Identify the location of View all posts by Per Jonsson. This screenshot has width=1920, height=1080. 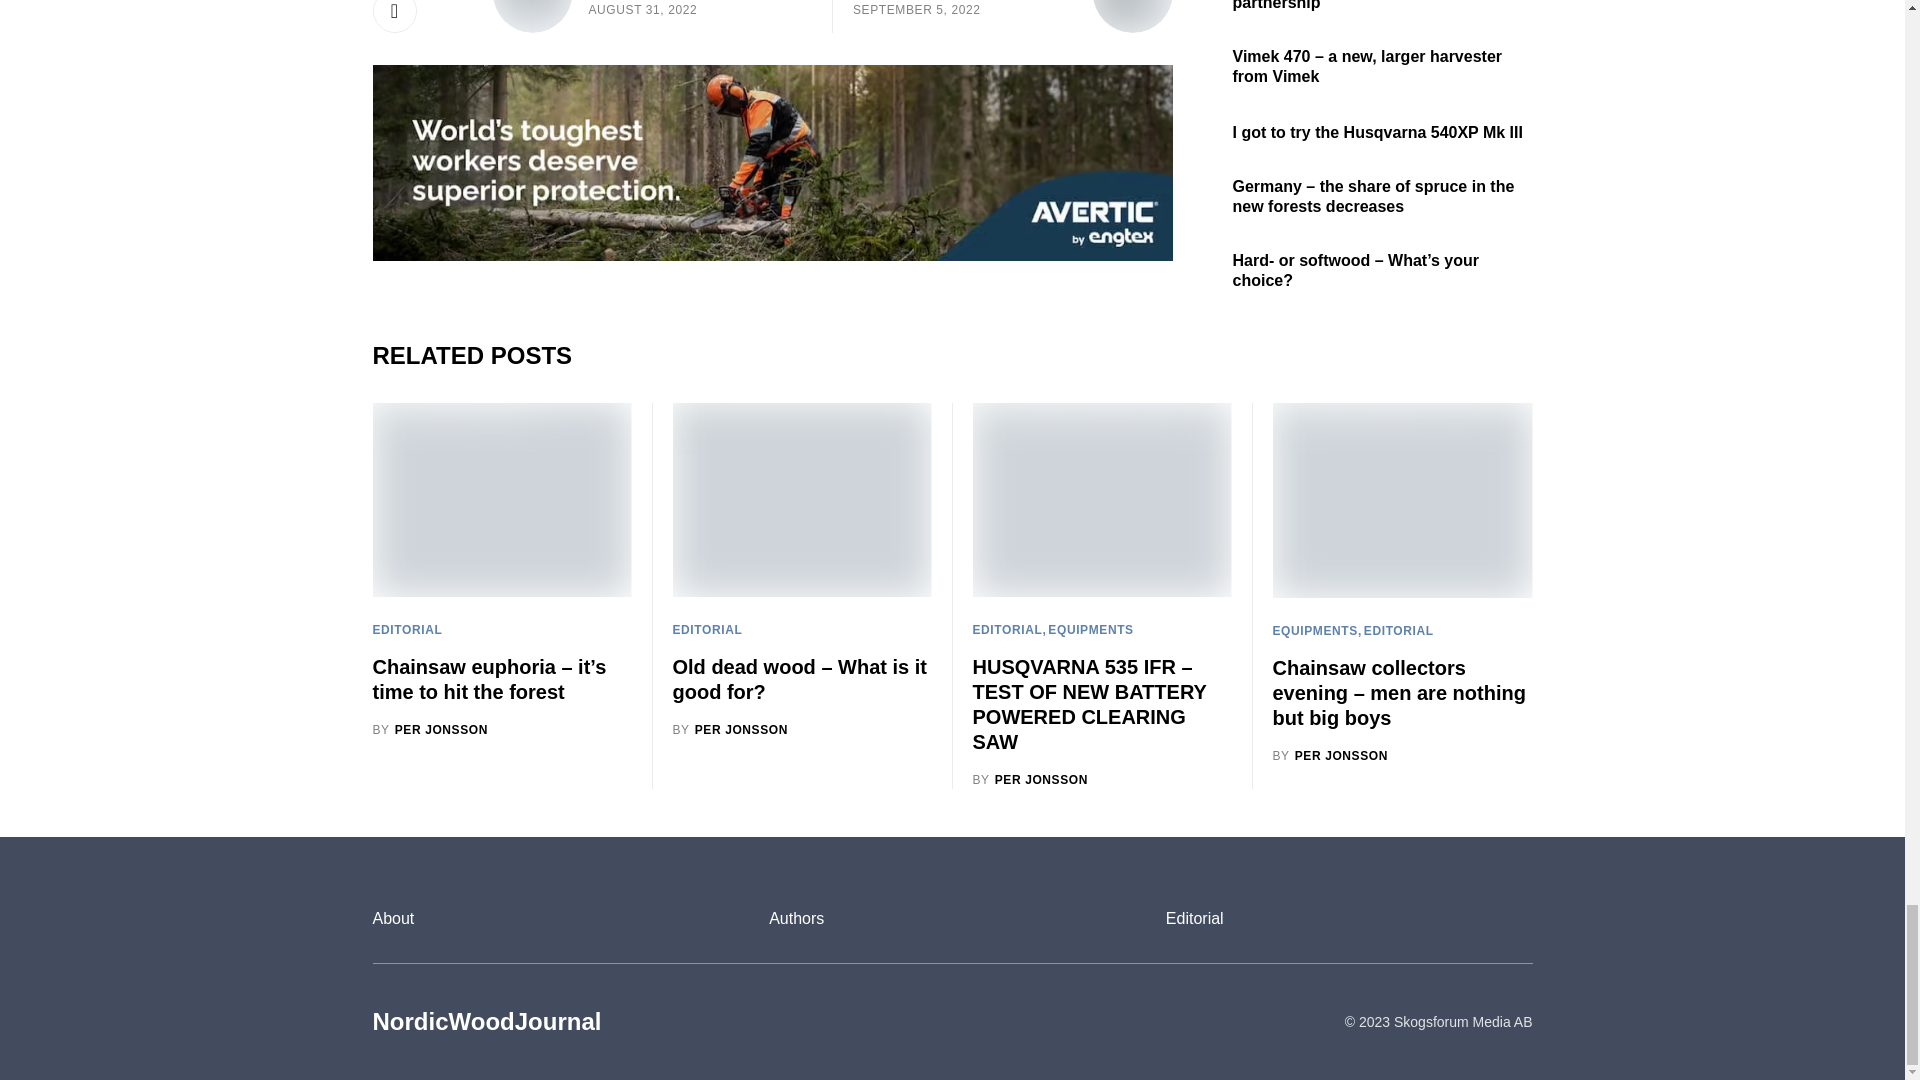
(1330, 756).